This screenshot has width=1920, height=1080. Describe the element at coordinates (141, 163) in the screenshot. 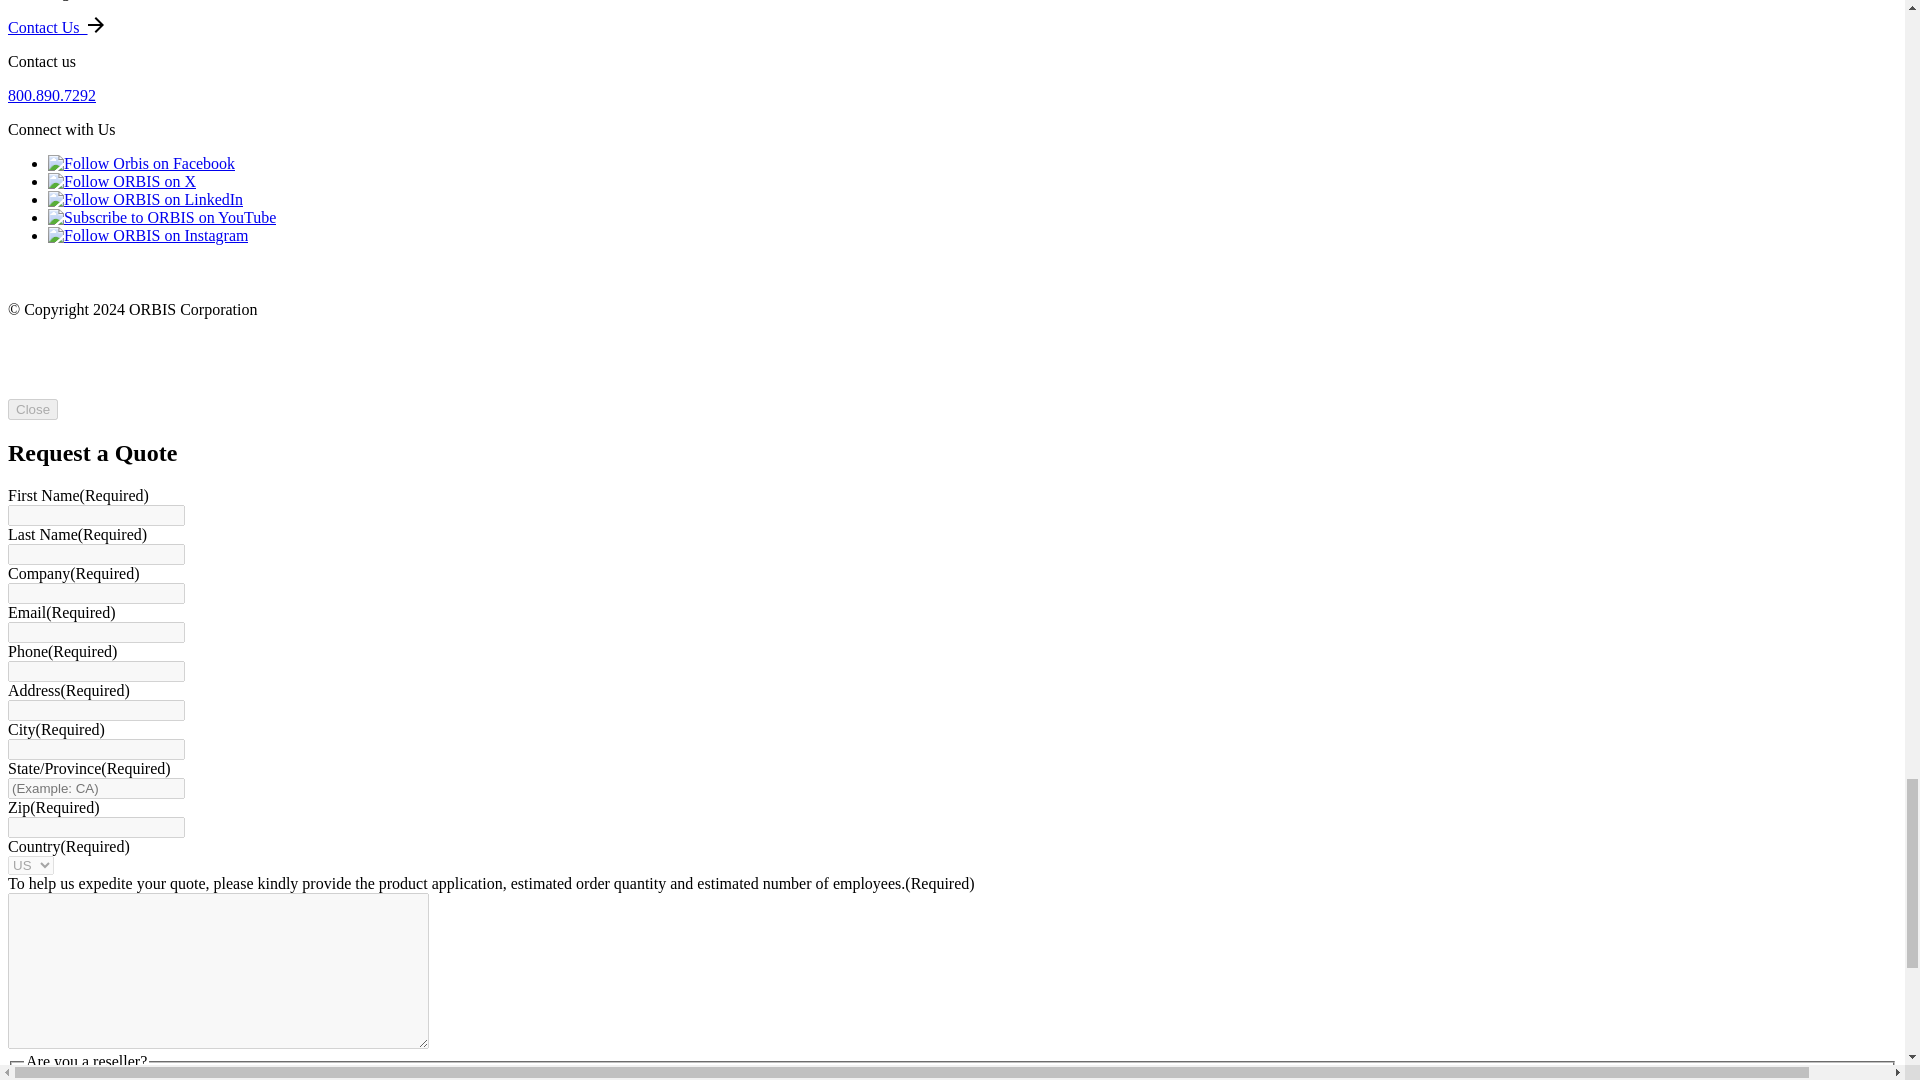

I see `Follow Orbis on Facebook` at that location.